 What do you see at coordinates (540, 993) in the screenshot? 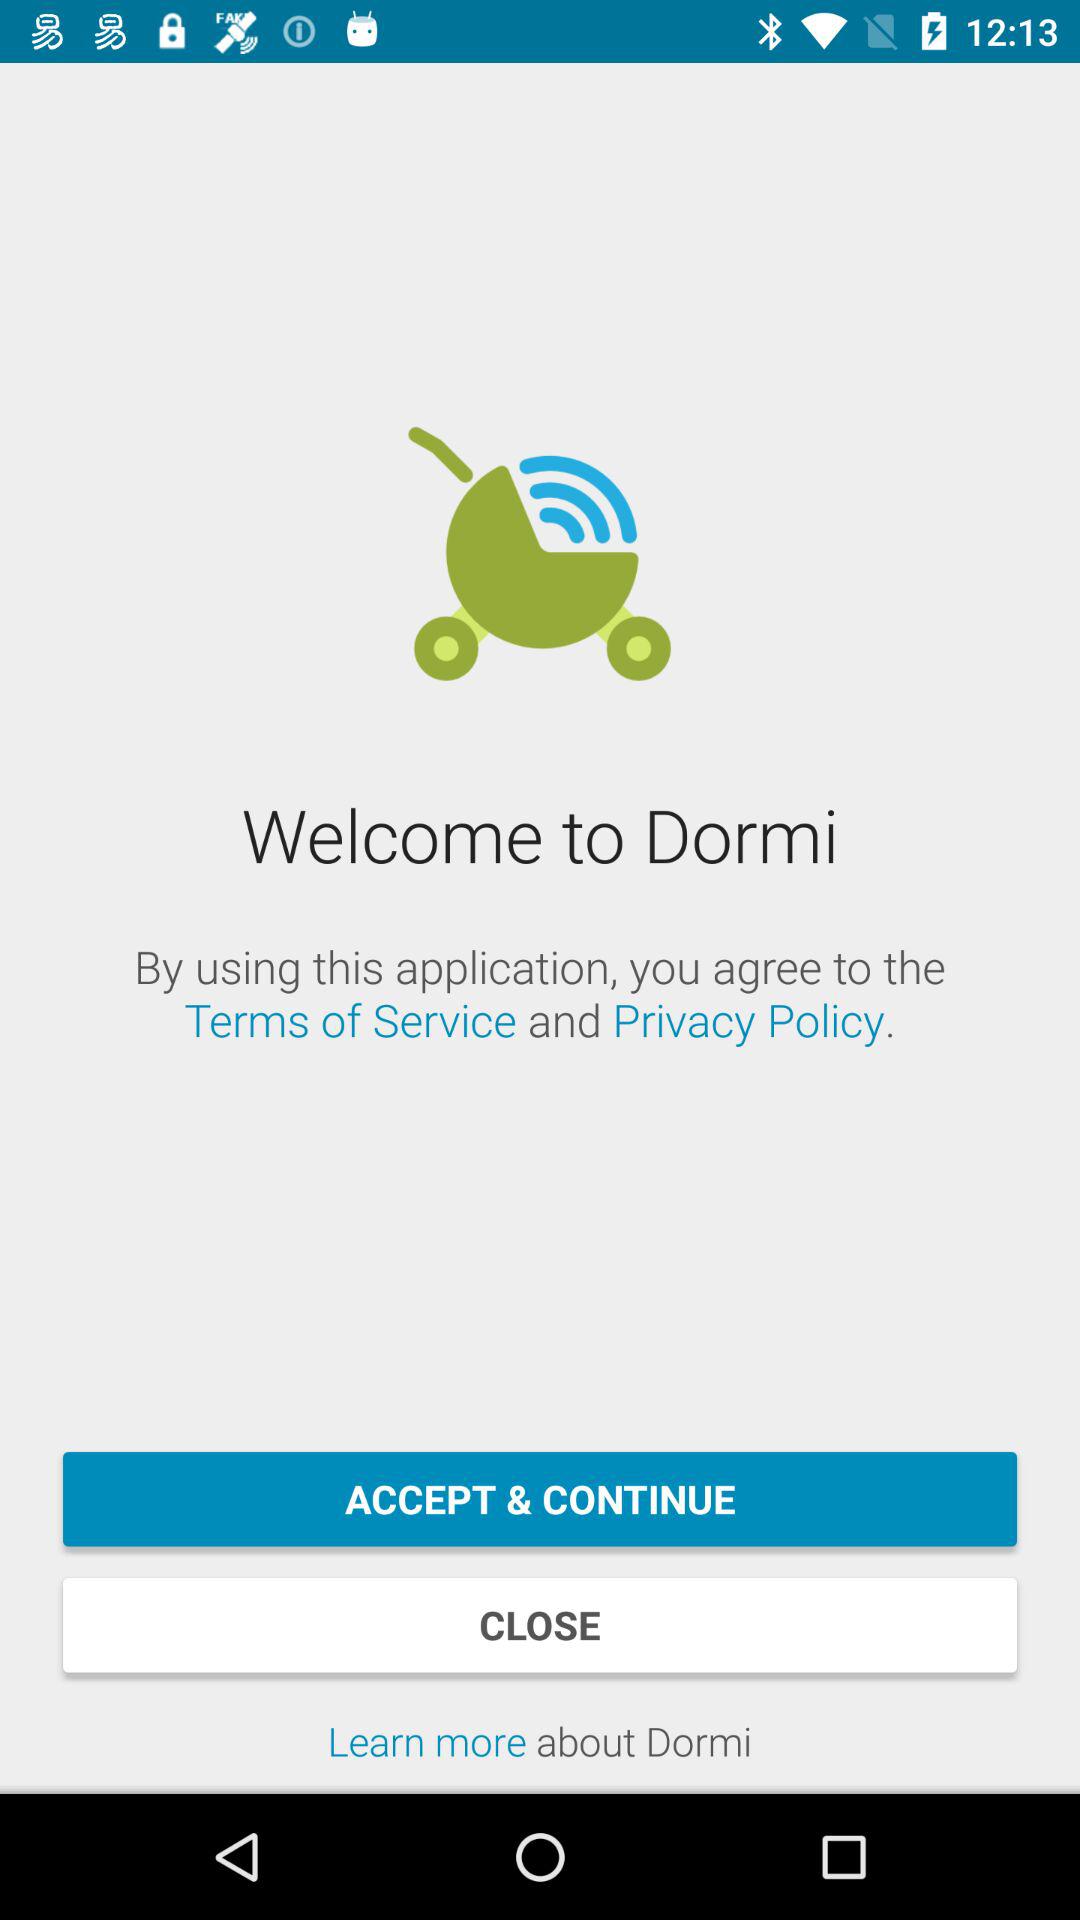
I see `turn on the by using this` at bounding box center [540, 993].